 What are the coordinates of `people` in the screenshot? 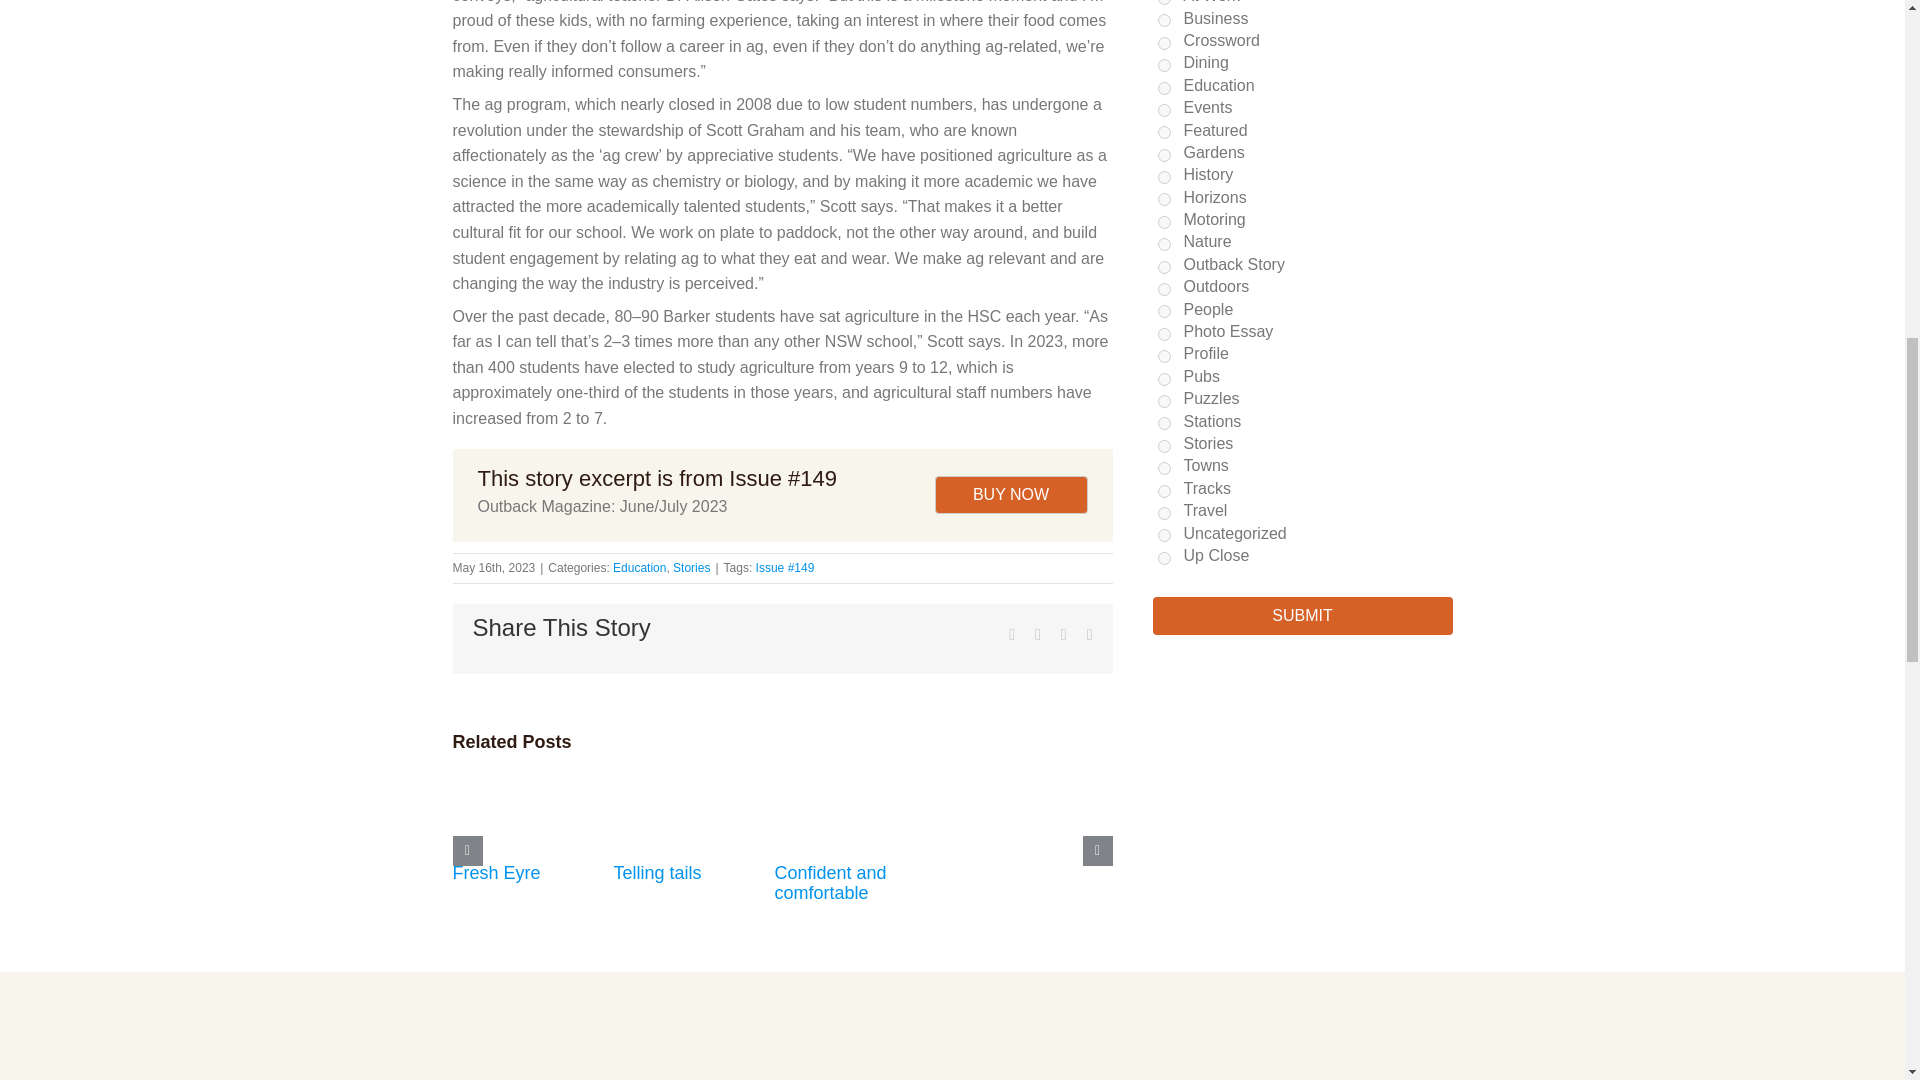 It's located at (1164, 310).